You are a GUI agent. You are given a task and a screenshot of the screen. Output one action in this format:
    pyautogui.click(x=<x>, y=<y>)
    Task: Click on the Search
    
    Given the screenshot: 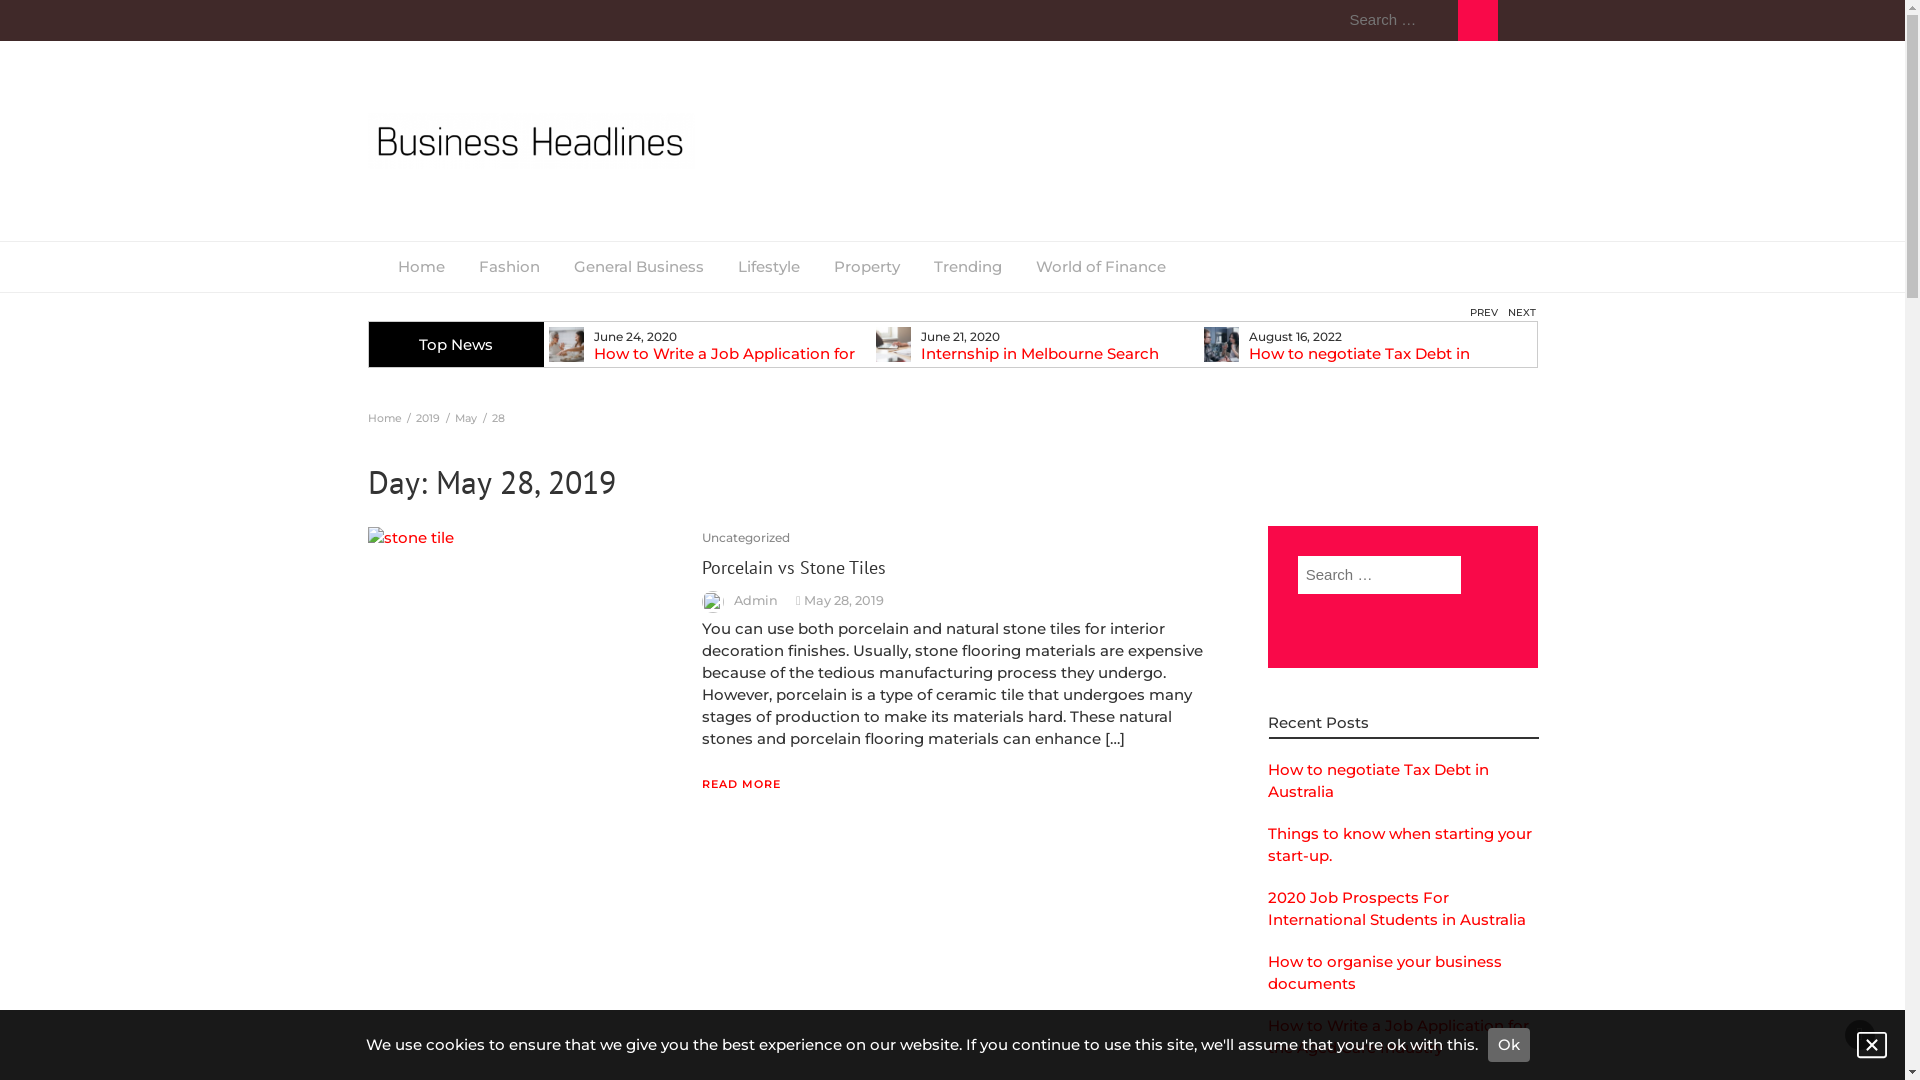 What is the action you would take?
    pyautogui.click(x=1478, y=20)
    